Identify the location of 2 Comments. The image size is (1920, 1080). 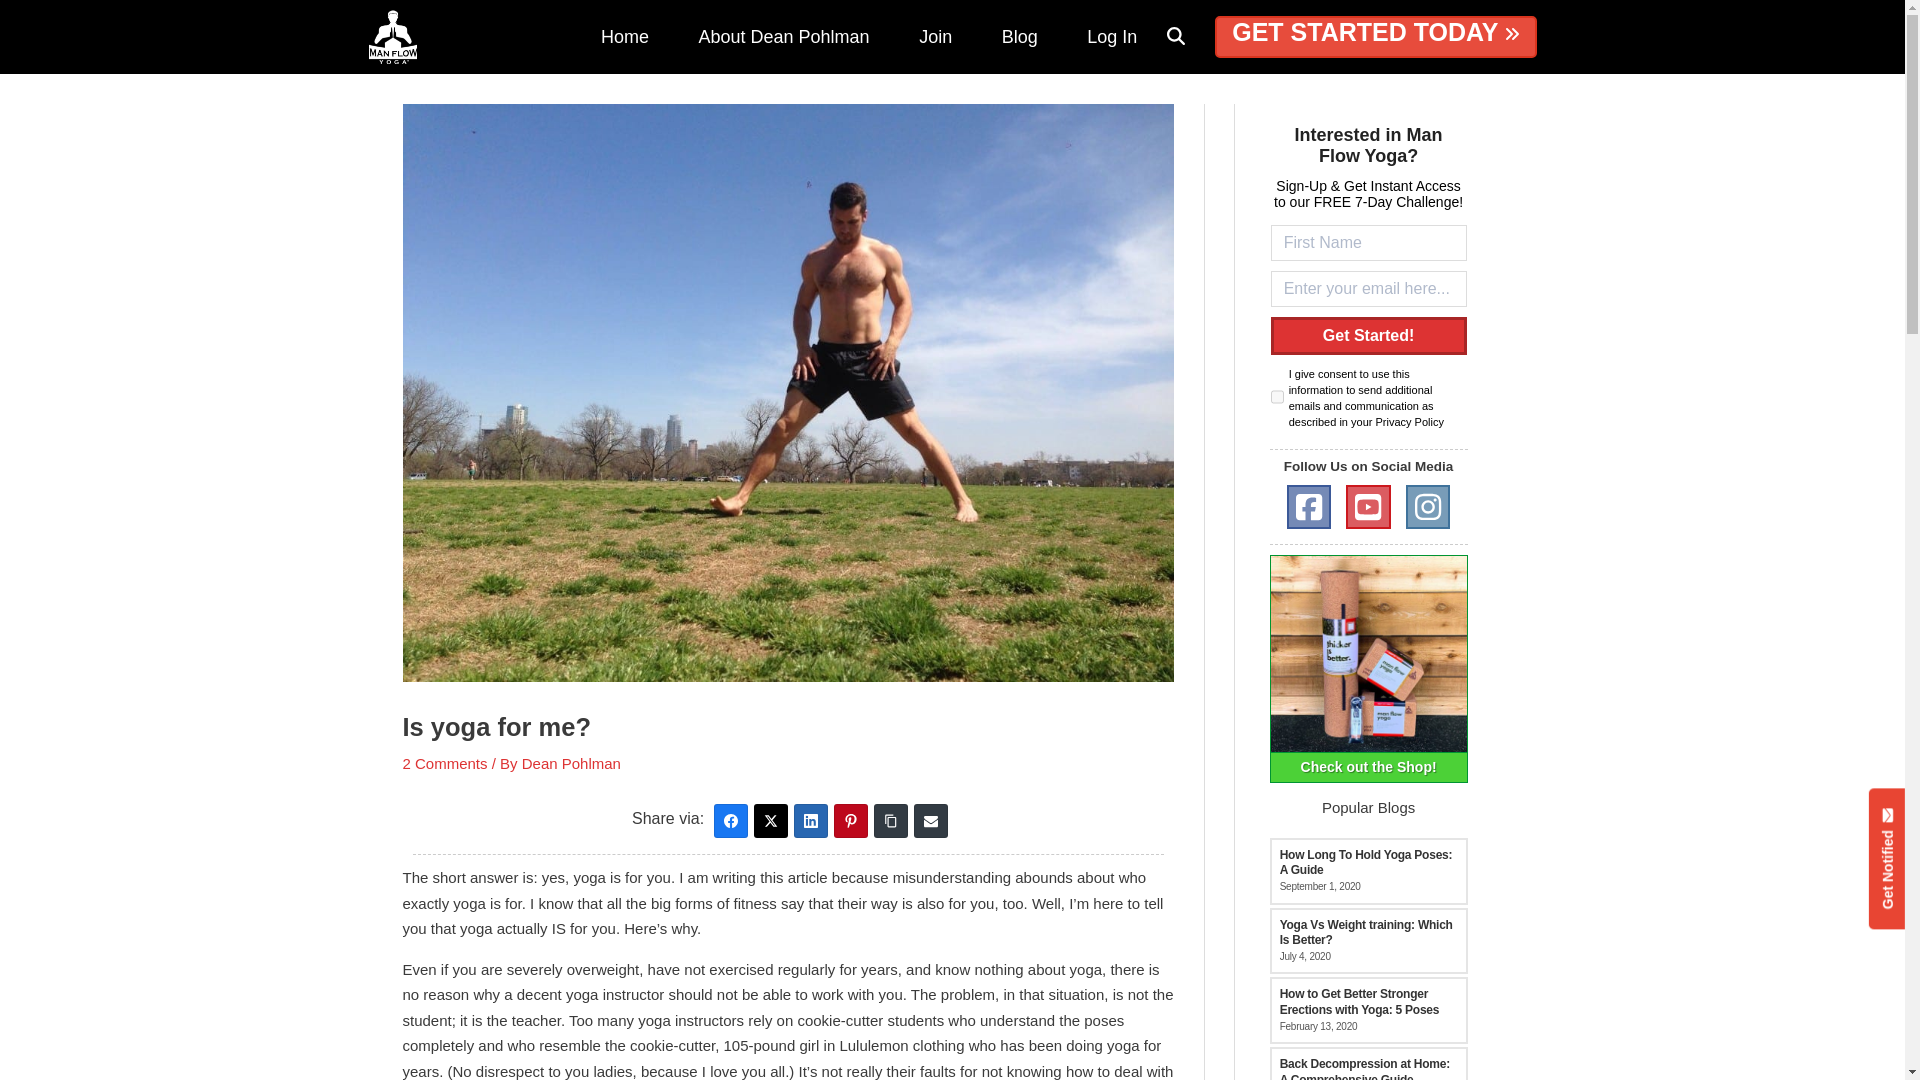
(444, 763).